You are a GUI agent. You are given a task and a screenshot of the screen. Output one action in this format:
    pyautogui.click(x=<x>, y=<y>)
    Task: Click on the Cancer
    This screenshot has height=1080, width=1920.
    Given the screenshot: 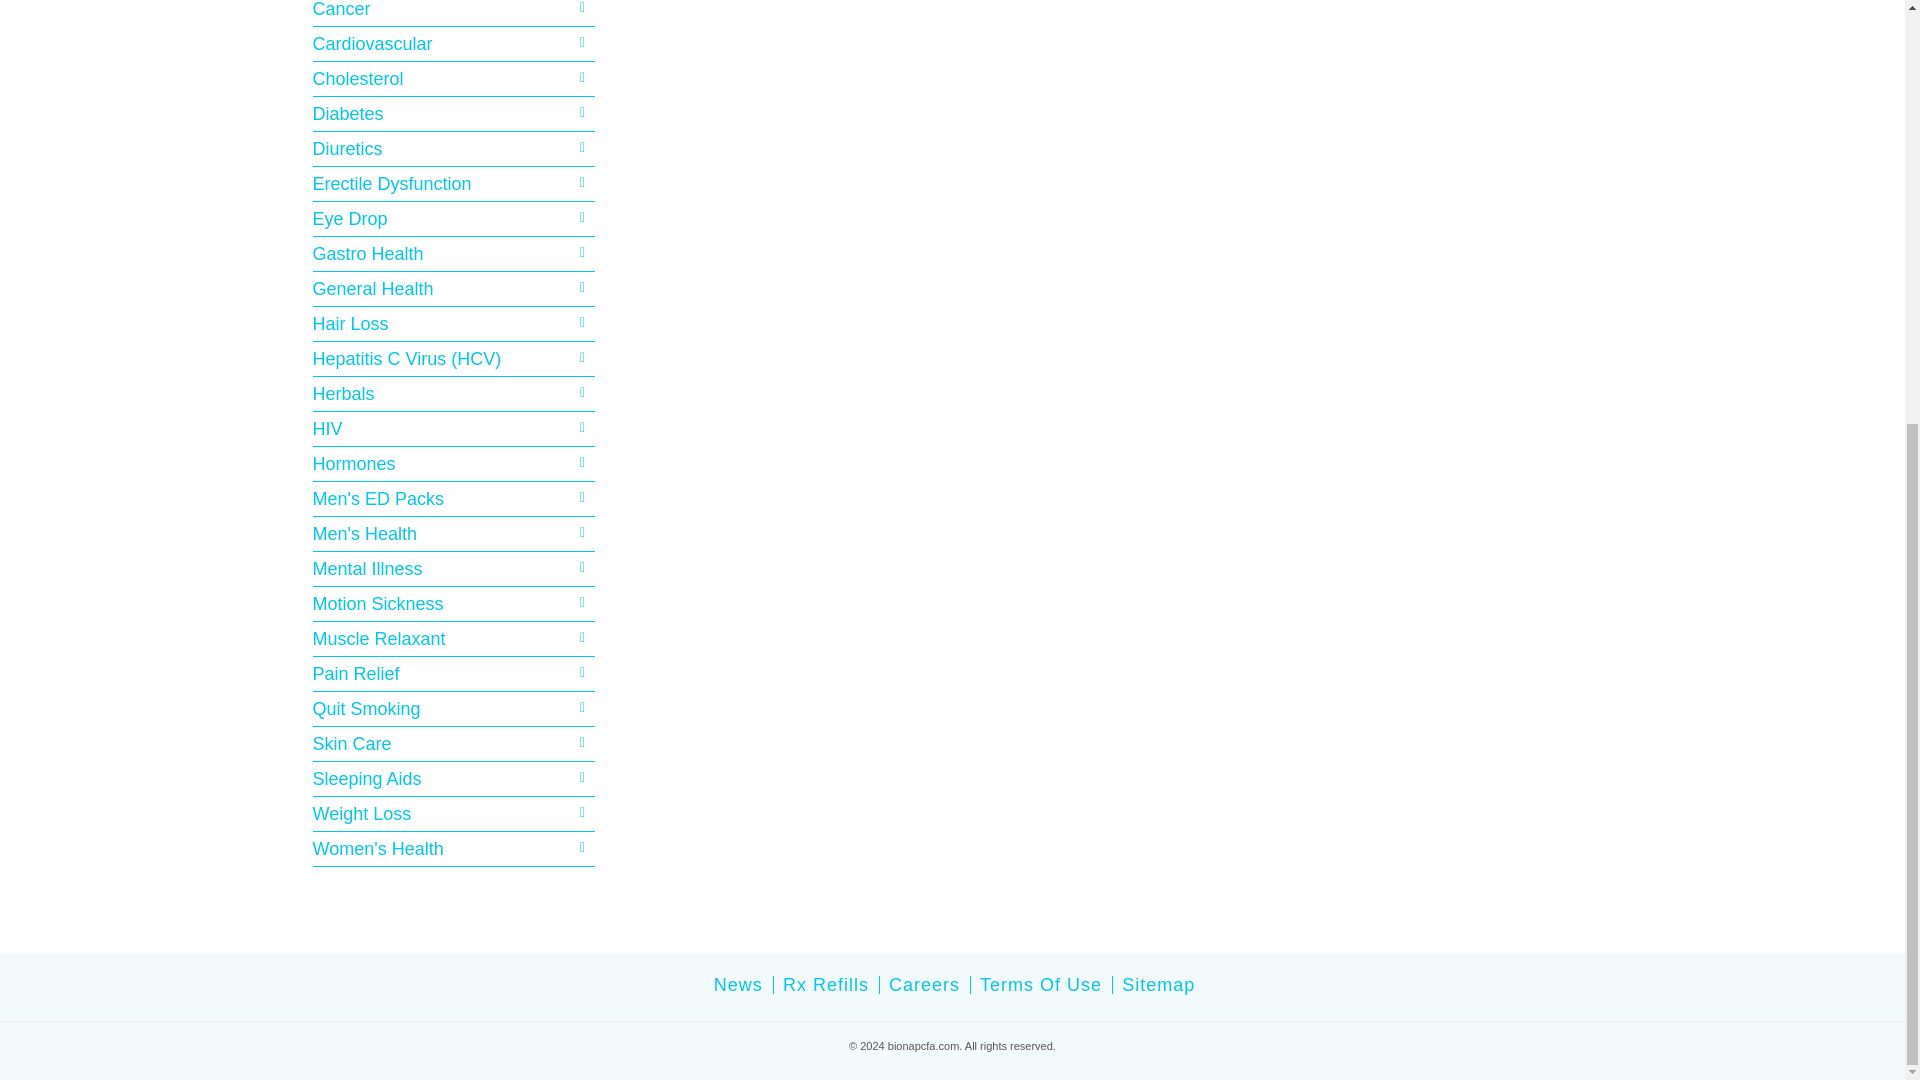 What is the action you would take?
    pyautogui.click(x=453, y=10)
    